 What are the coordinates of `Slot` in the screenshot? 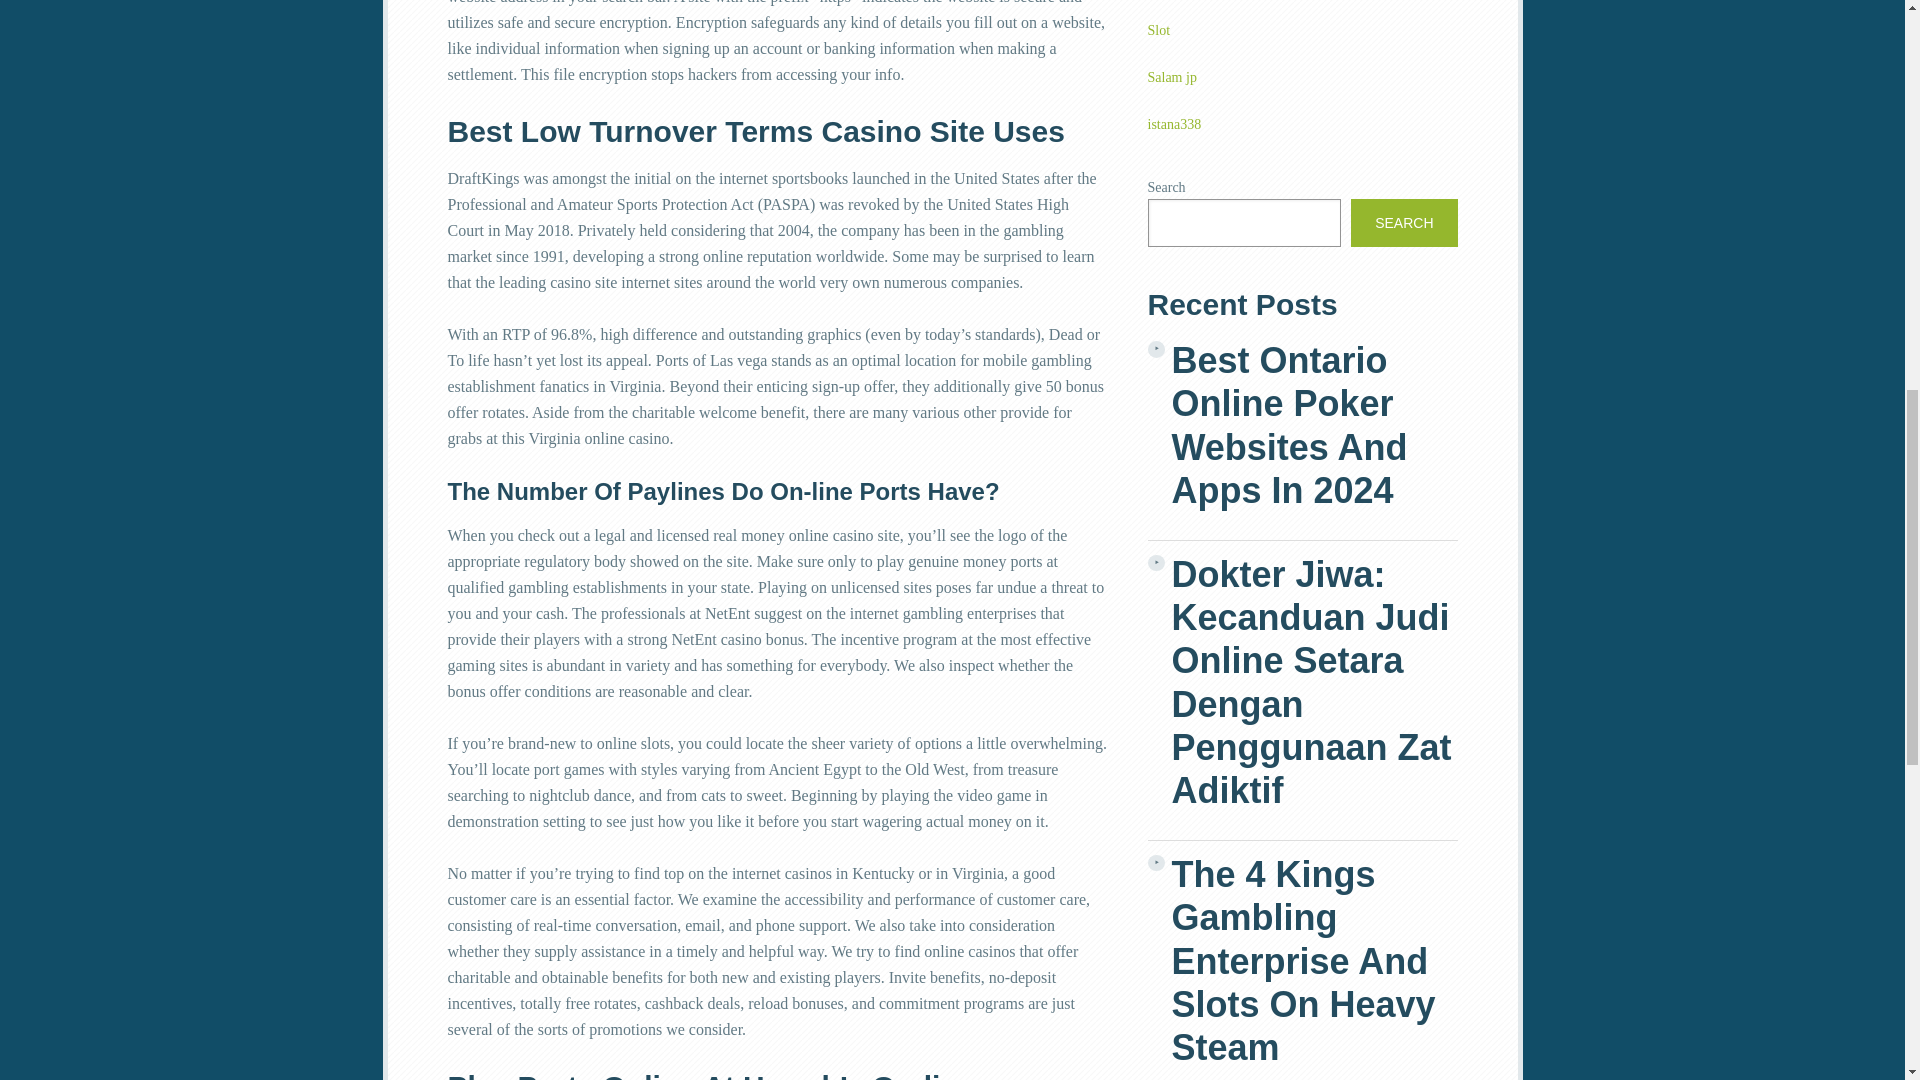 It's located at (1160, 30).